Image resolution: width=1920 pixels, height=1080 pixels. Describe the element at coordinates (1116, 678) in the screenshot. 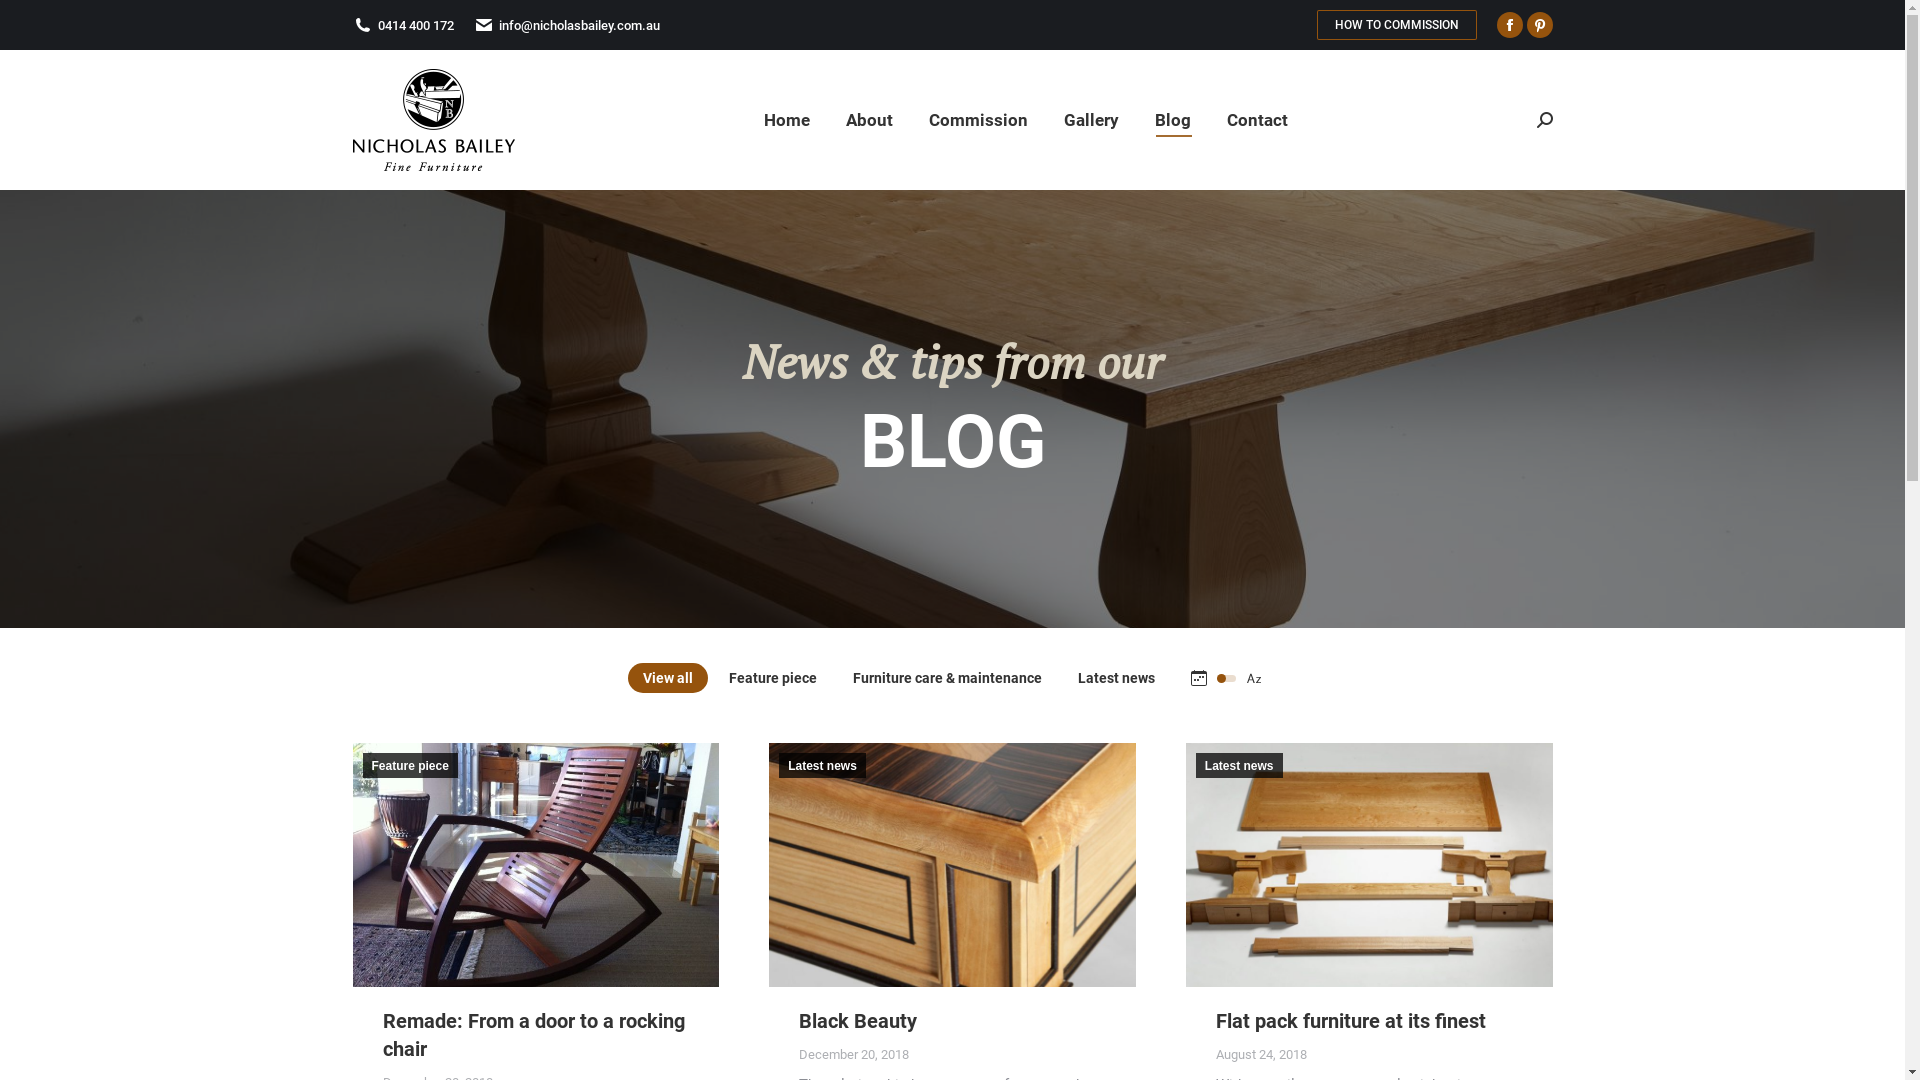

I see `Latest news` at that location.